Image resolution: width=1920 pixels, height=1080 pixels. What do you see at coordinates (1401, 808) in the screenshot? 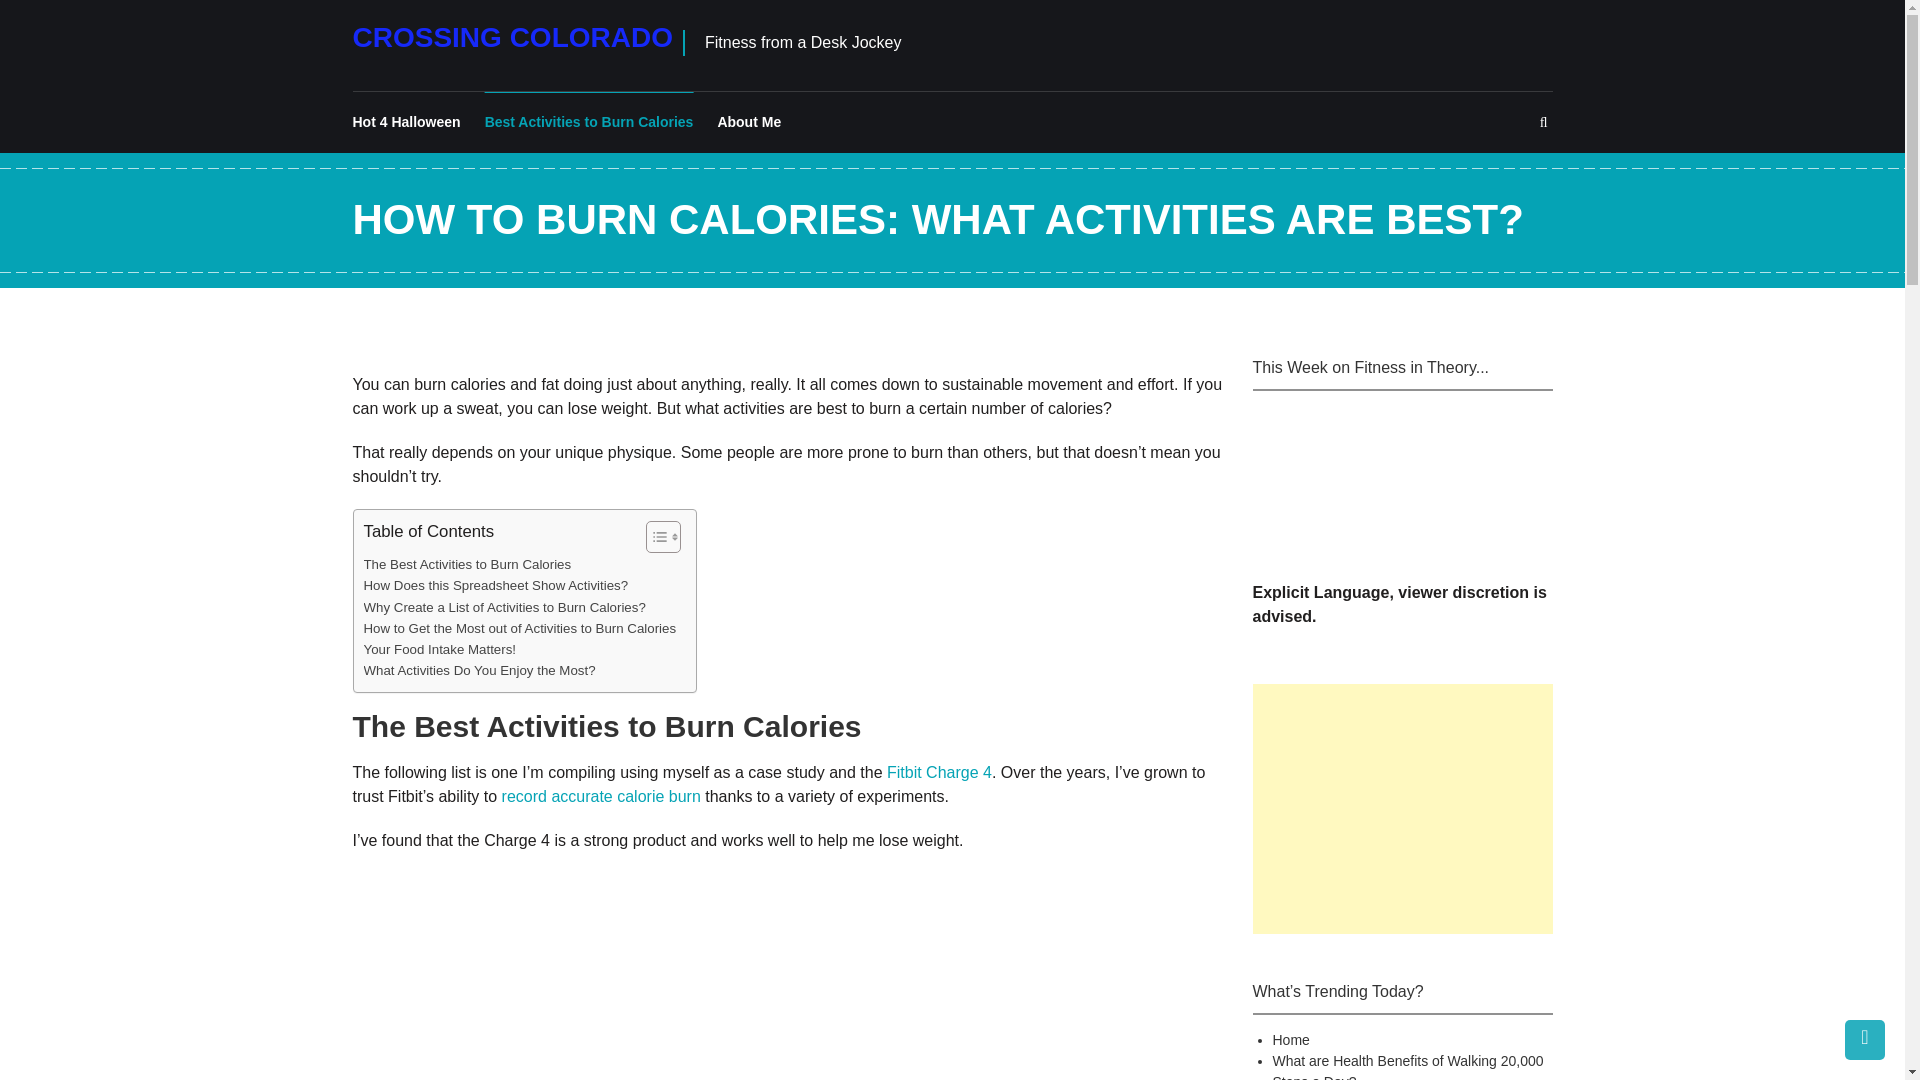
I see `Advertisement` at bounding box center [1401, 808].